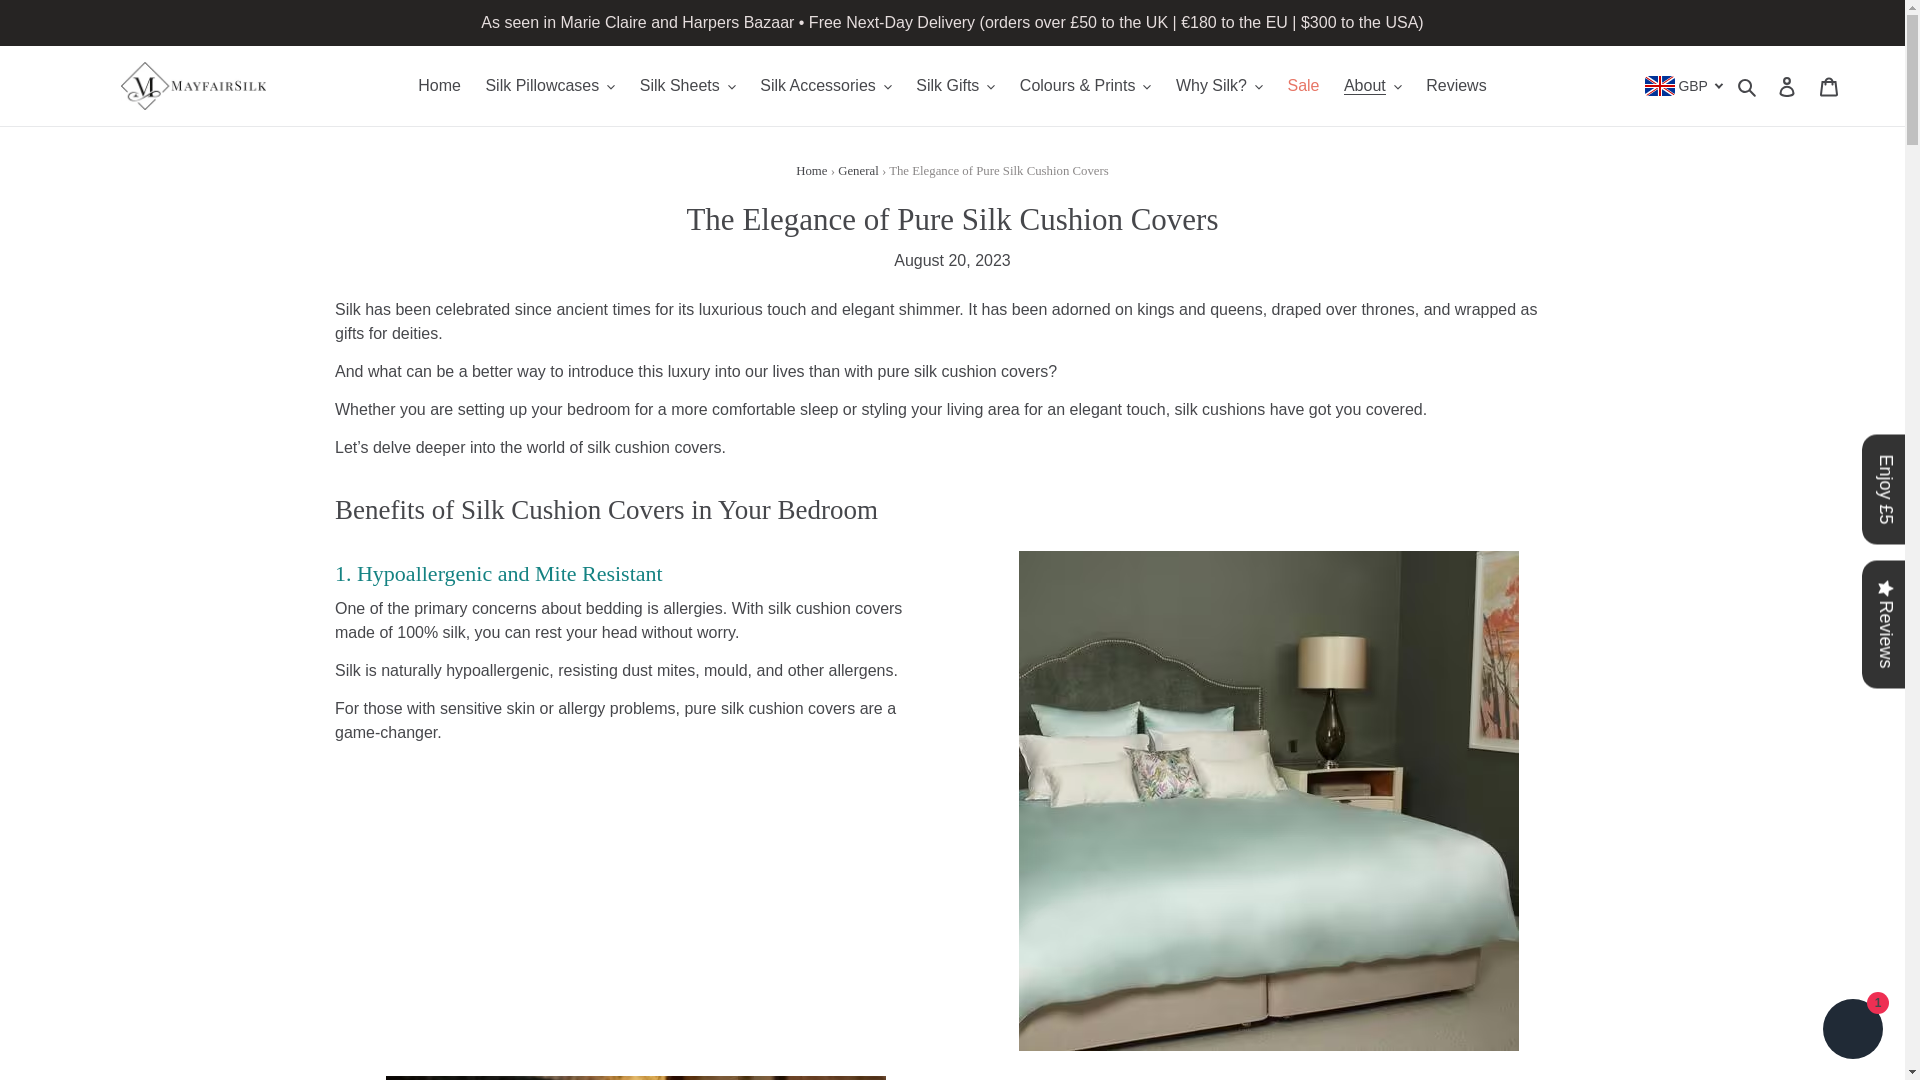 This screenshot has height=1080, width=1920. Describe the element at coordinates (438, 86) in the screenshot. I see `Home` at that location.